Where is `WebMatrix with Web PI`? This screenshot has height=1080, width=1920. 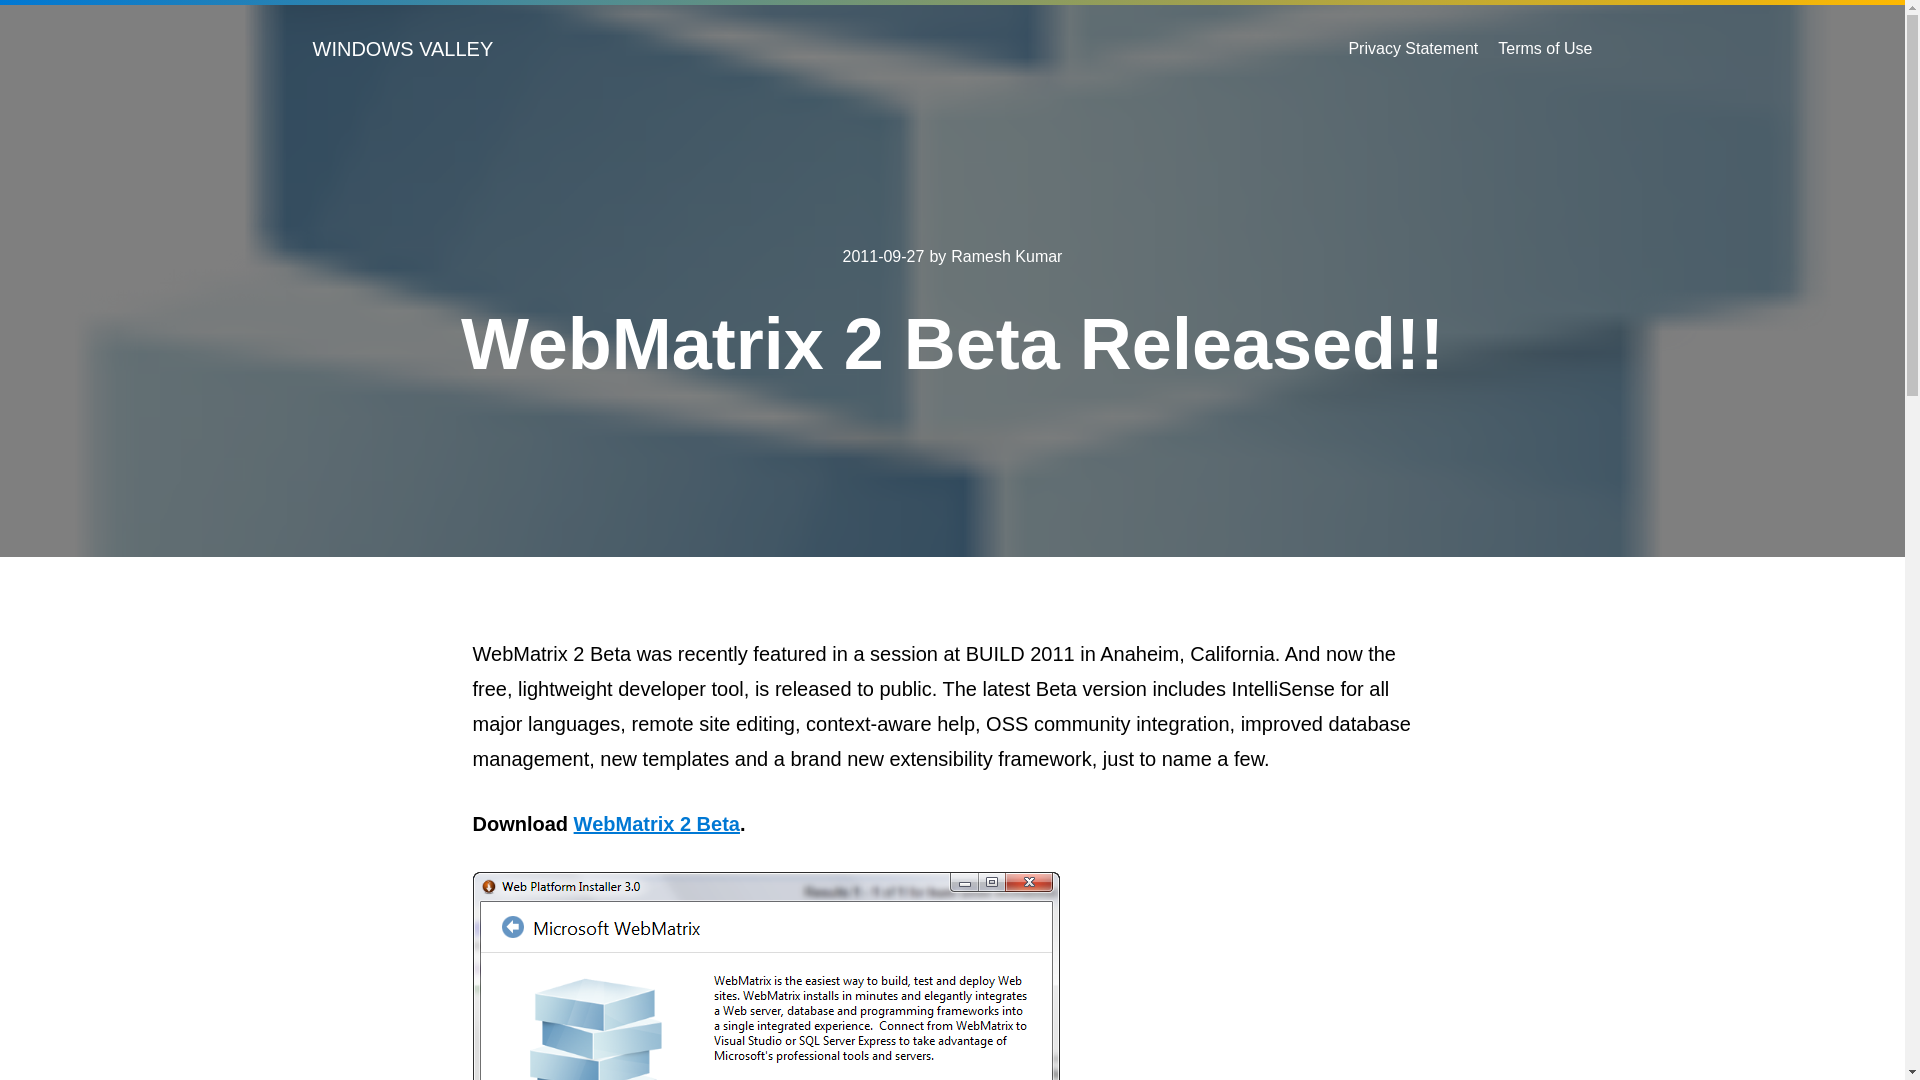
WebMatrix with Web PI is located at coordinates (766, 976).